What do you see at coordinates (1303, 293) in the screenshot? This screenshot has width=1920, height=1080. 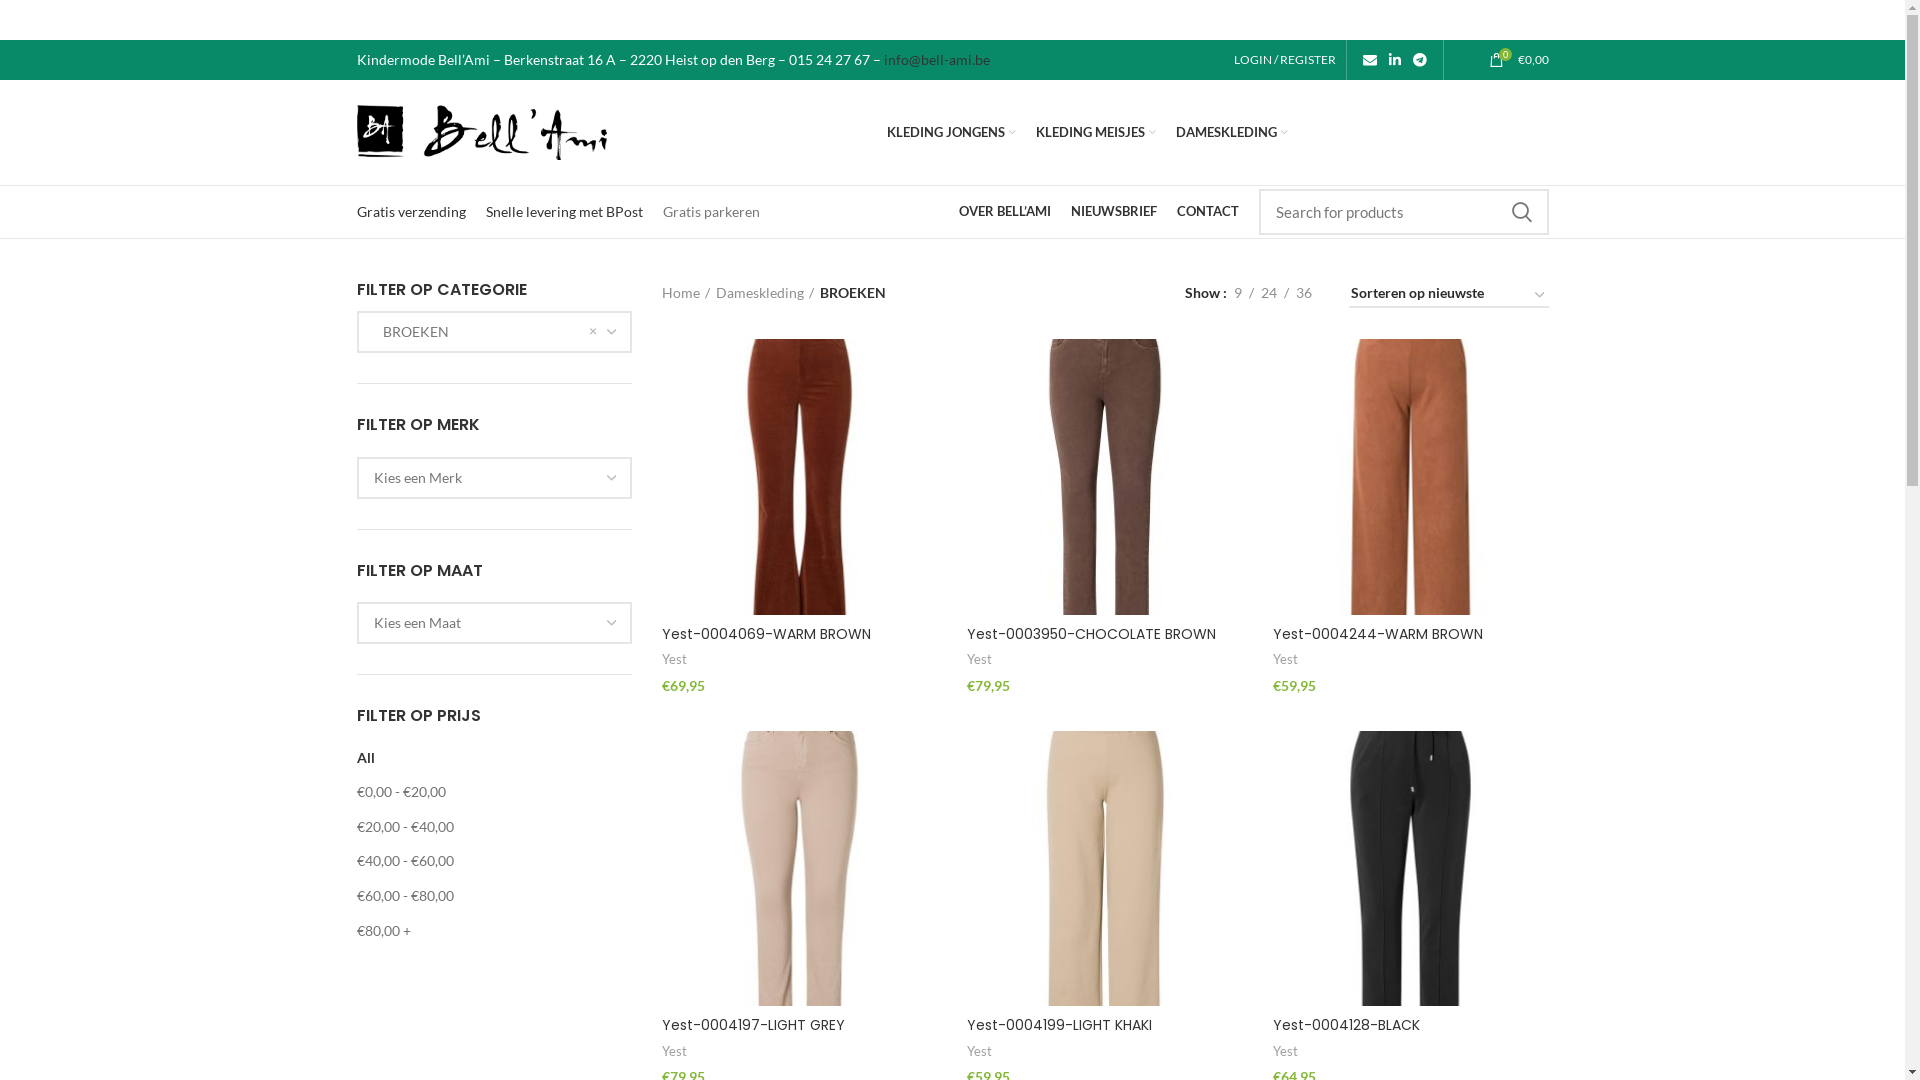 I see `36` at bounding box center [1303, 293].